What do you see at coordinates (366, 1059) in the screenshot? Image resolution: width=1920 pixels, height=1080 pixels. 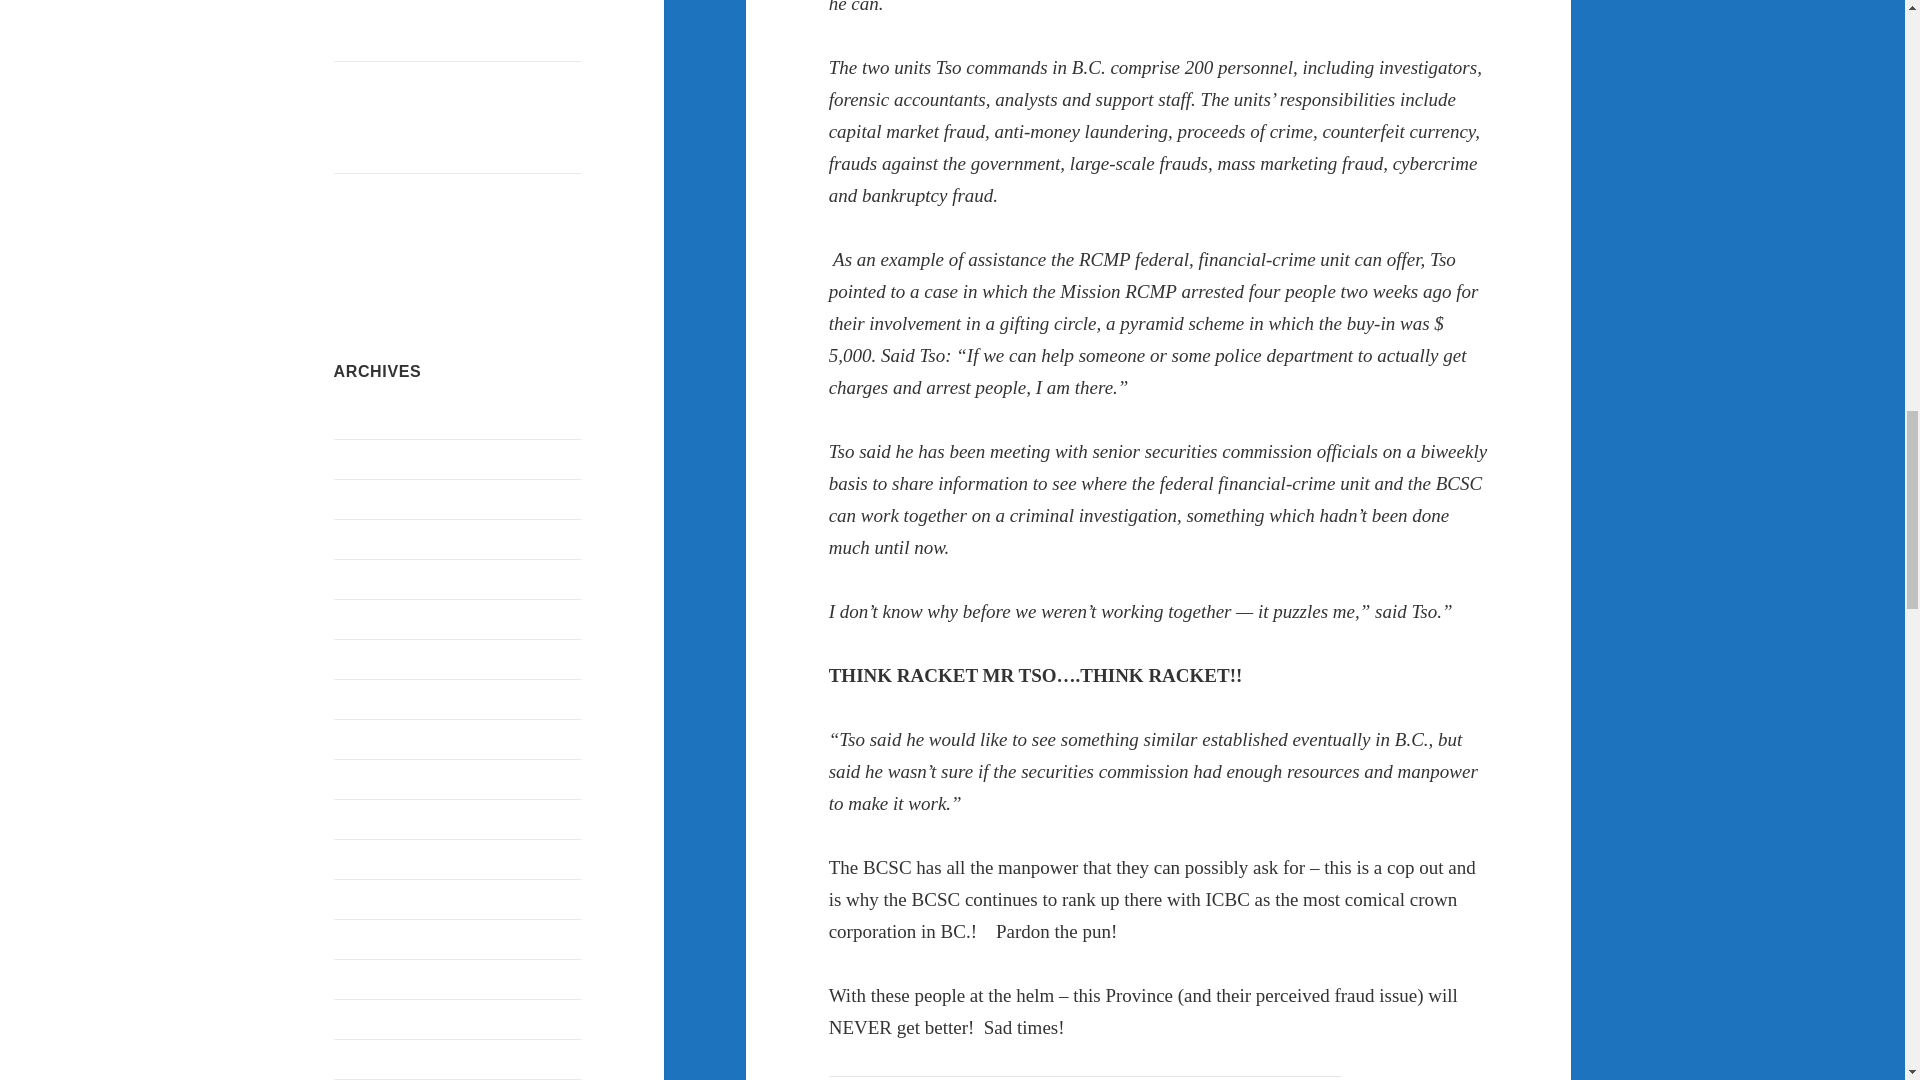 I see `May 2018` at bounding box center [366, 1059].